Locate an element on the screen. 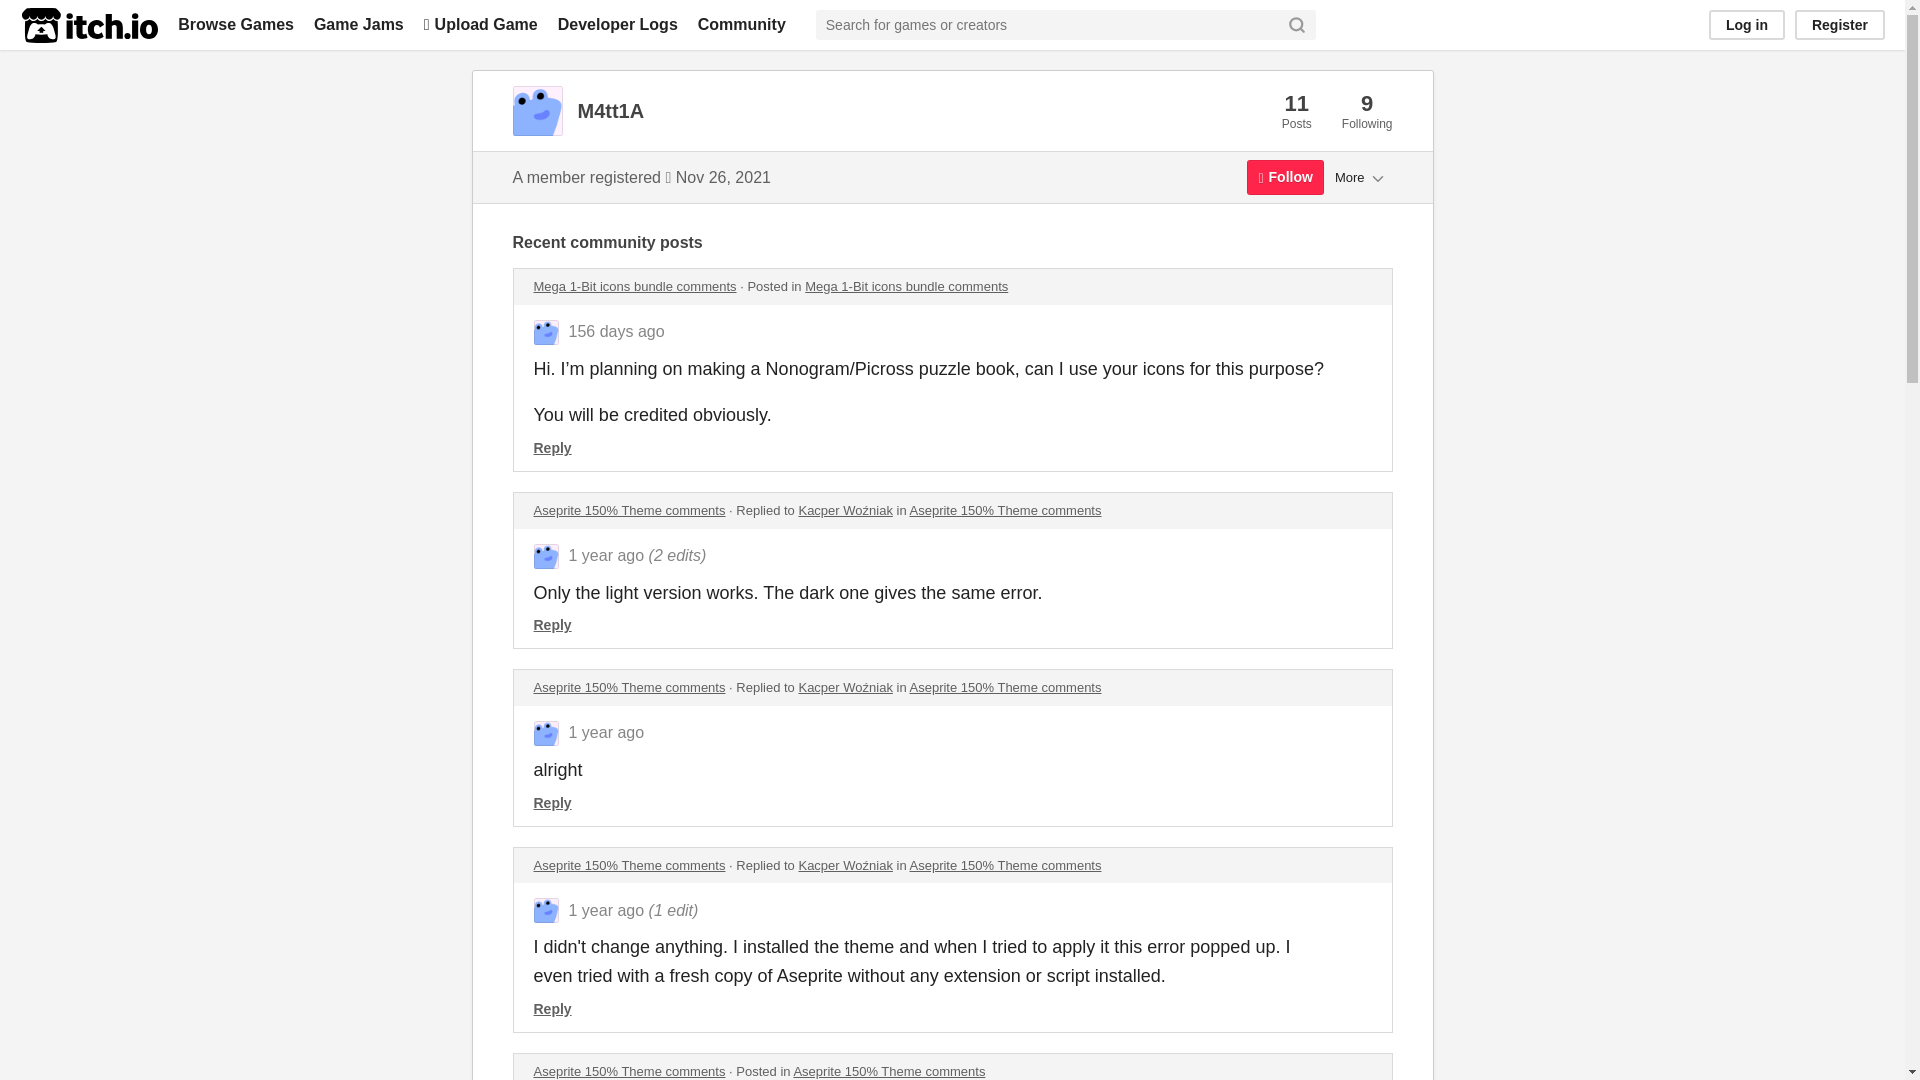  Log in is located at coordinates (1746, 24).